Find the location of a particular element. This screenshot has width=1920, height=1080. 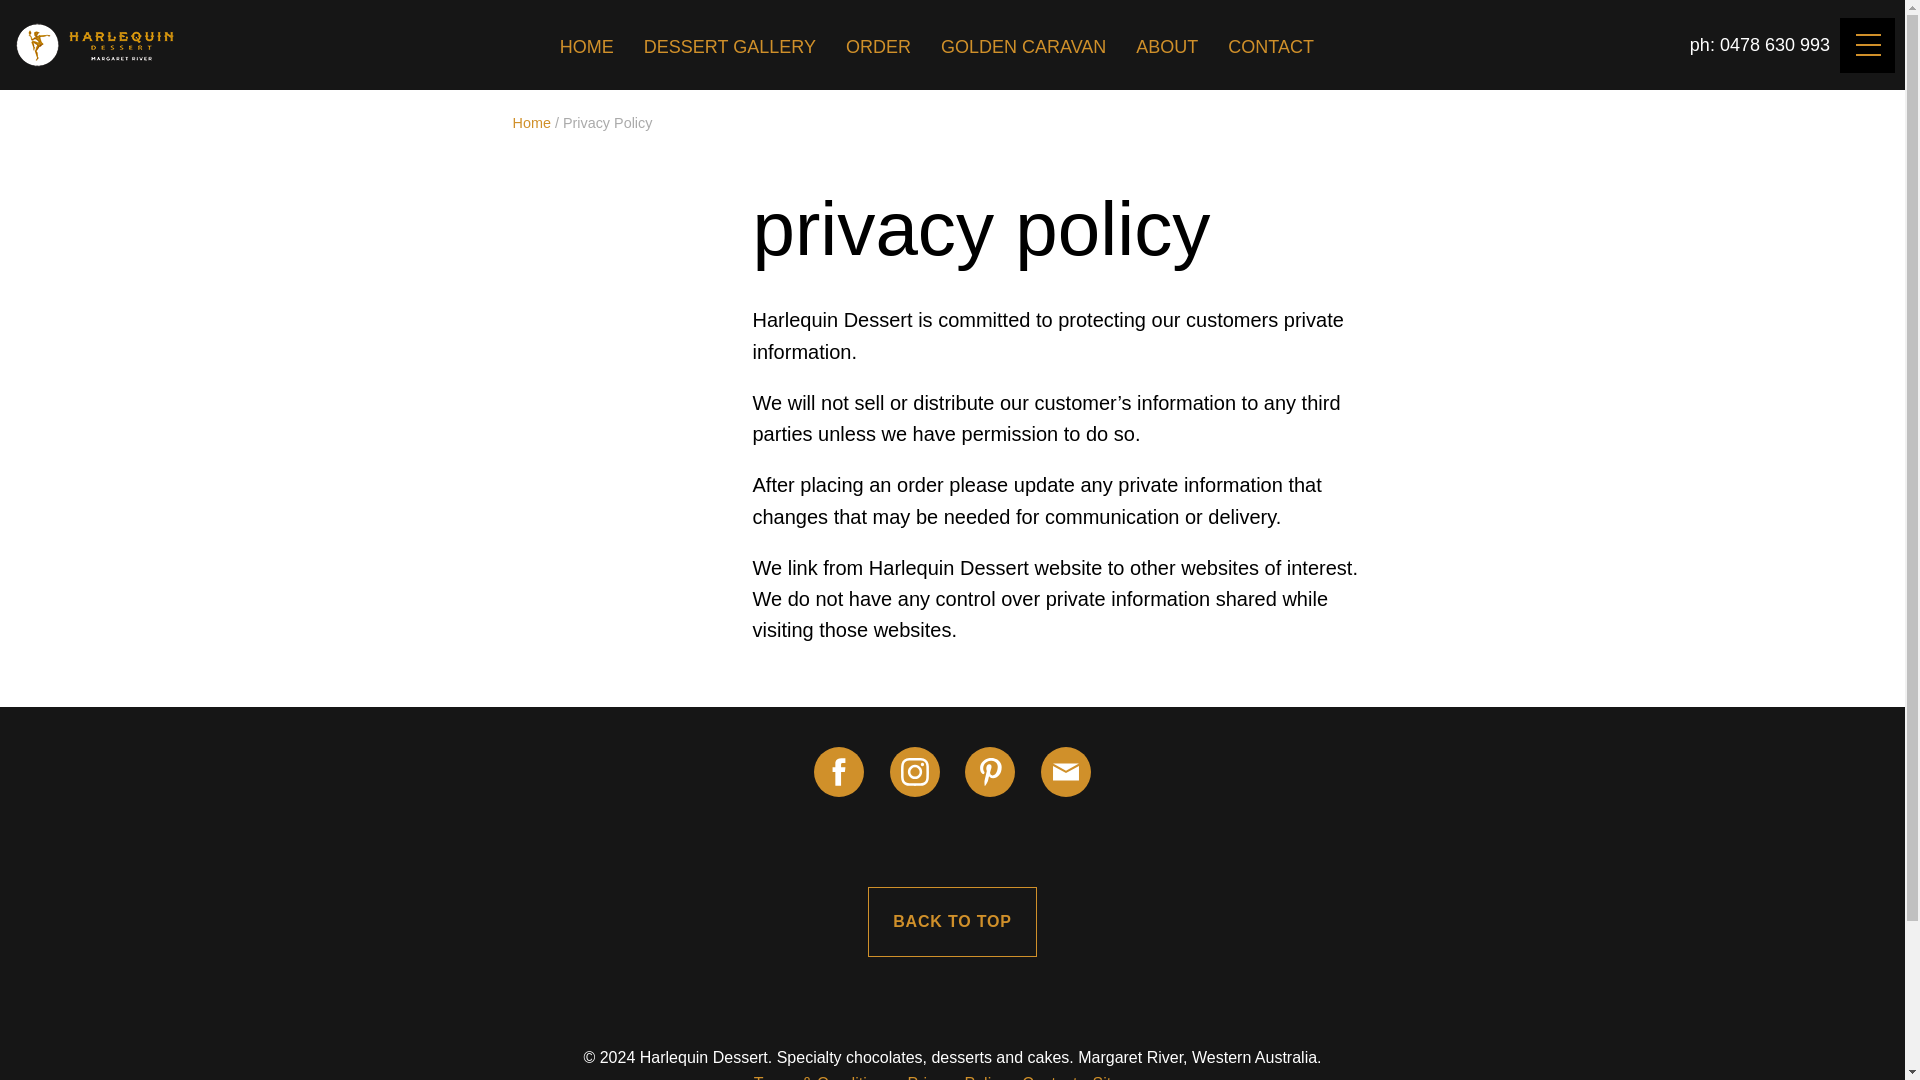

GOLDEN CARAVAN is located at coordinates (1024, 46).